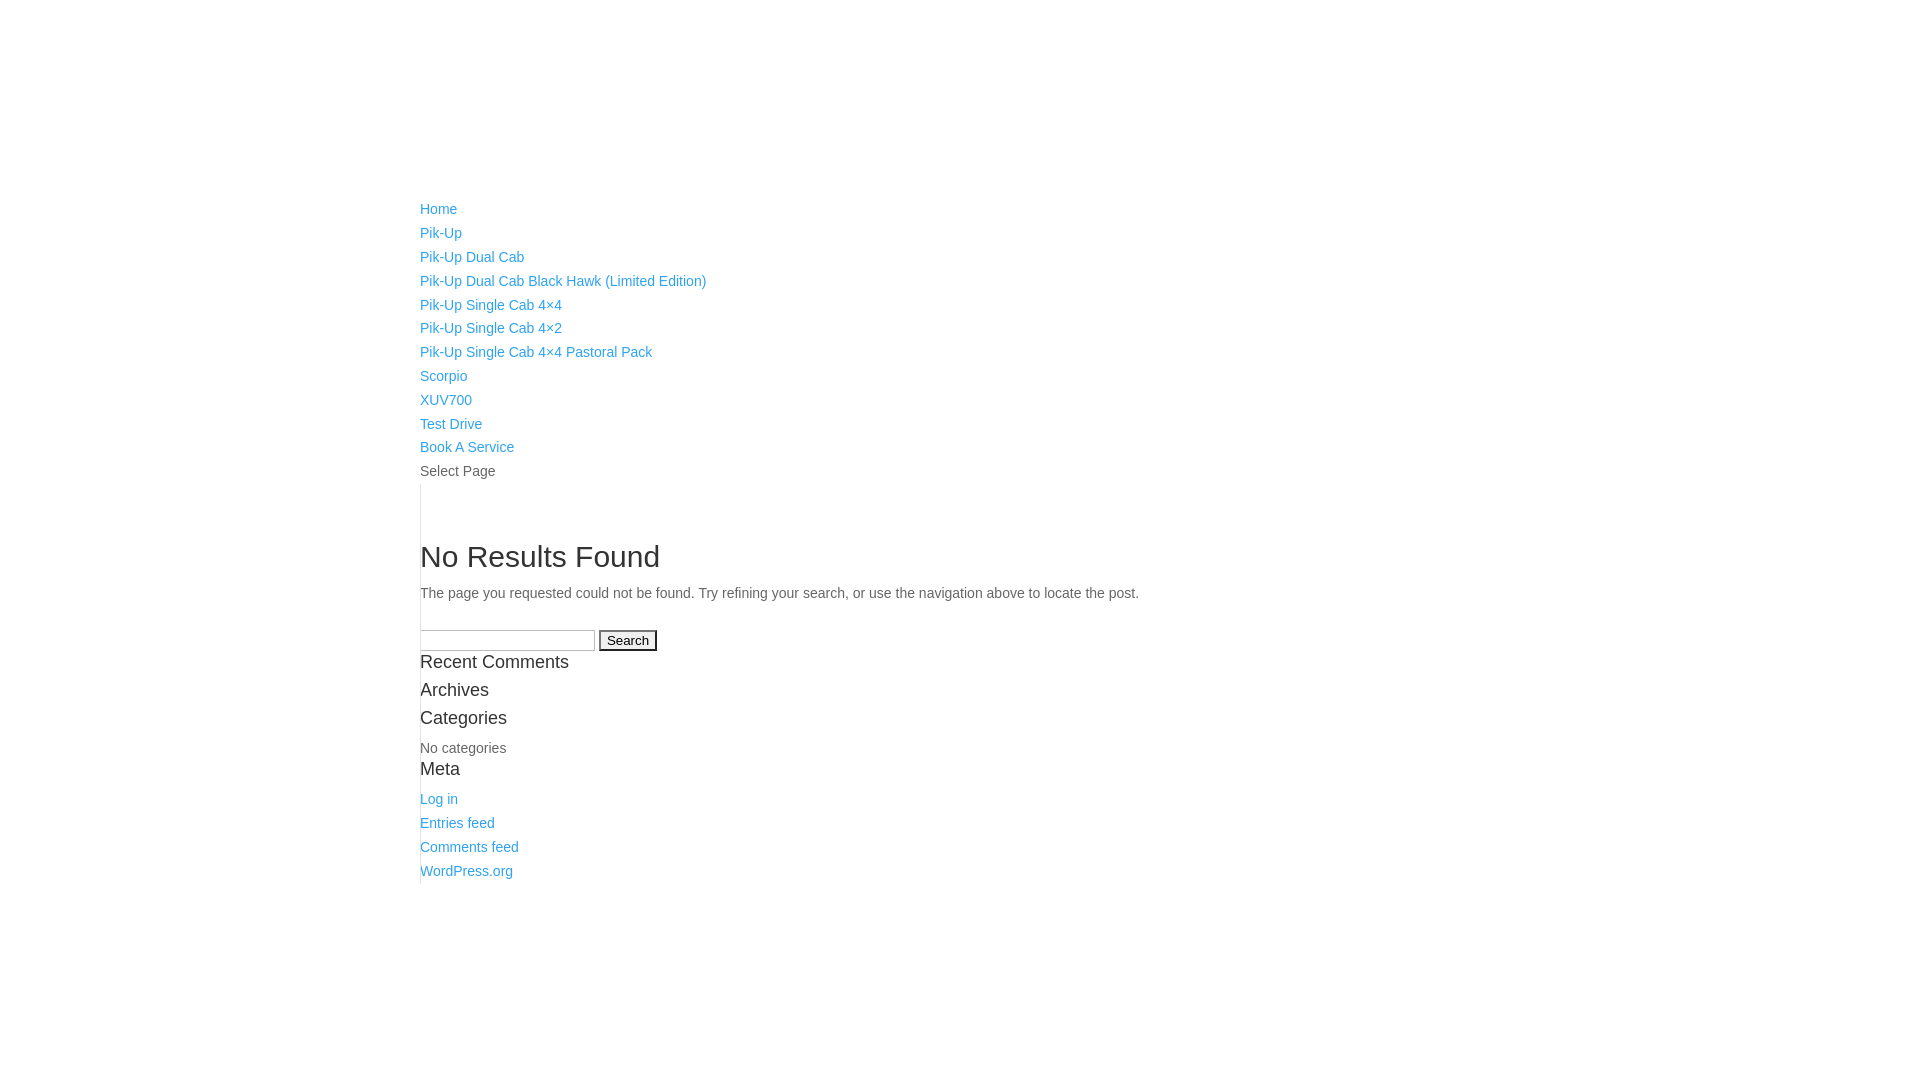 This screenshot has height=1080, width=1920. What do you see at coordinates (438, 209) in the screenshot?
I see `Home` at bounding box center [438, 209].